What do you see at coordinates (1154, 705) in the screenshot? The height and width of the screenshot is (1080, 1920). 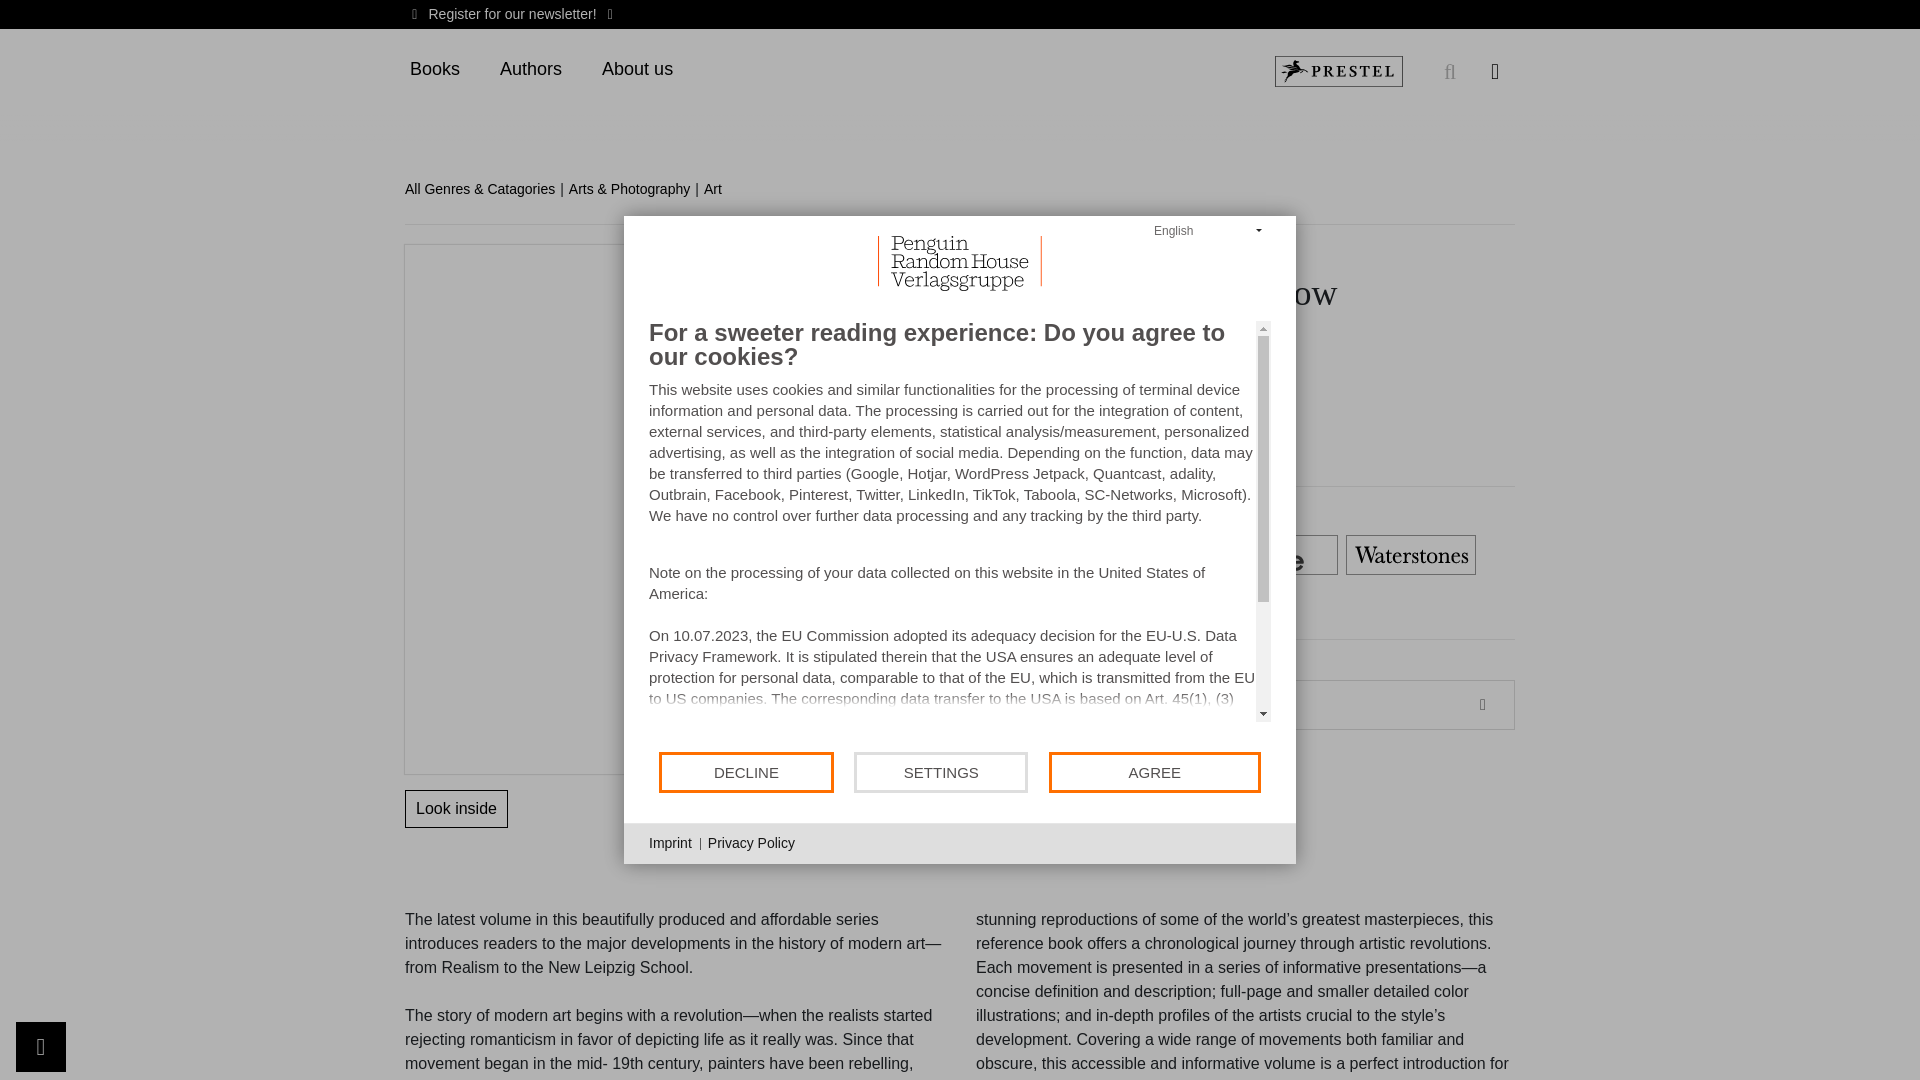 I see `OTHER PRODUCT FORMS` at bounding box center [1154, 705].